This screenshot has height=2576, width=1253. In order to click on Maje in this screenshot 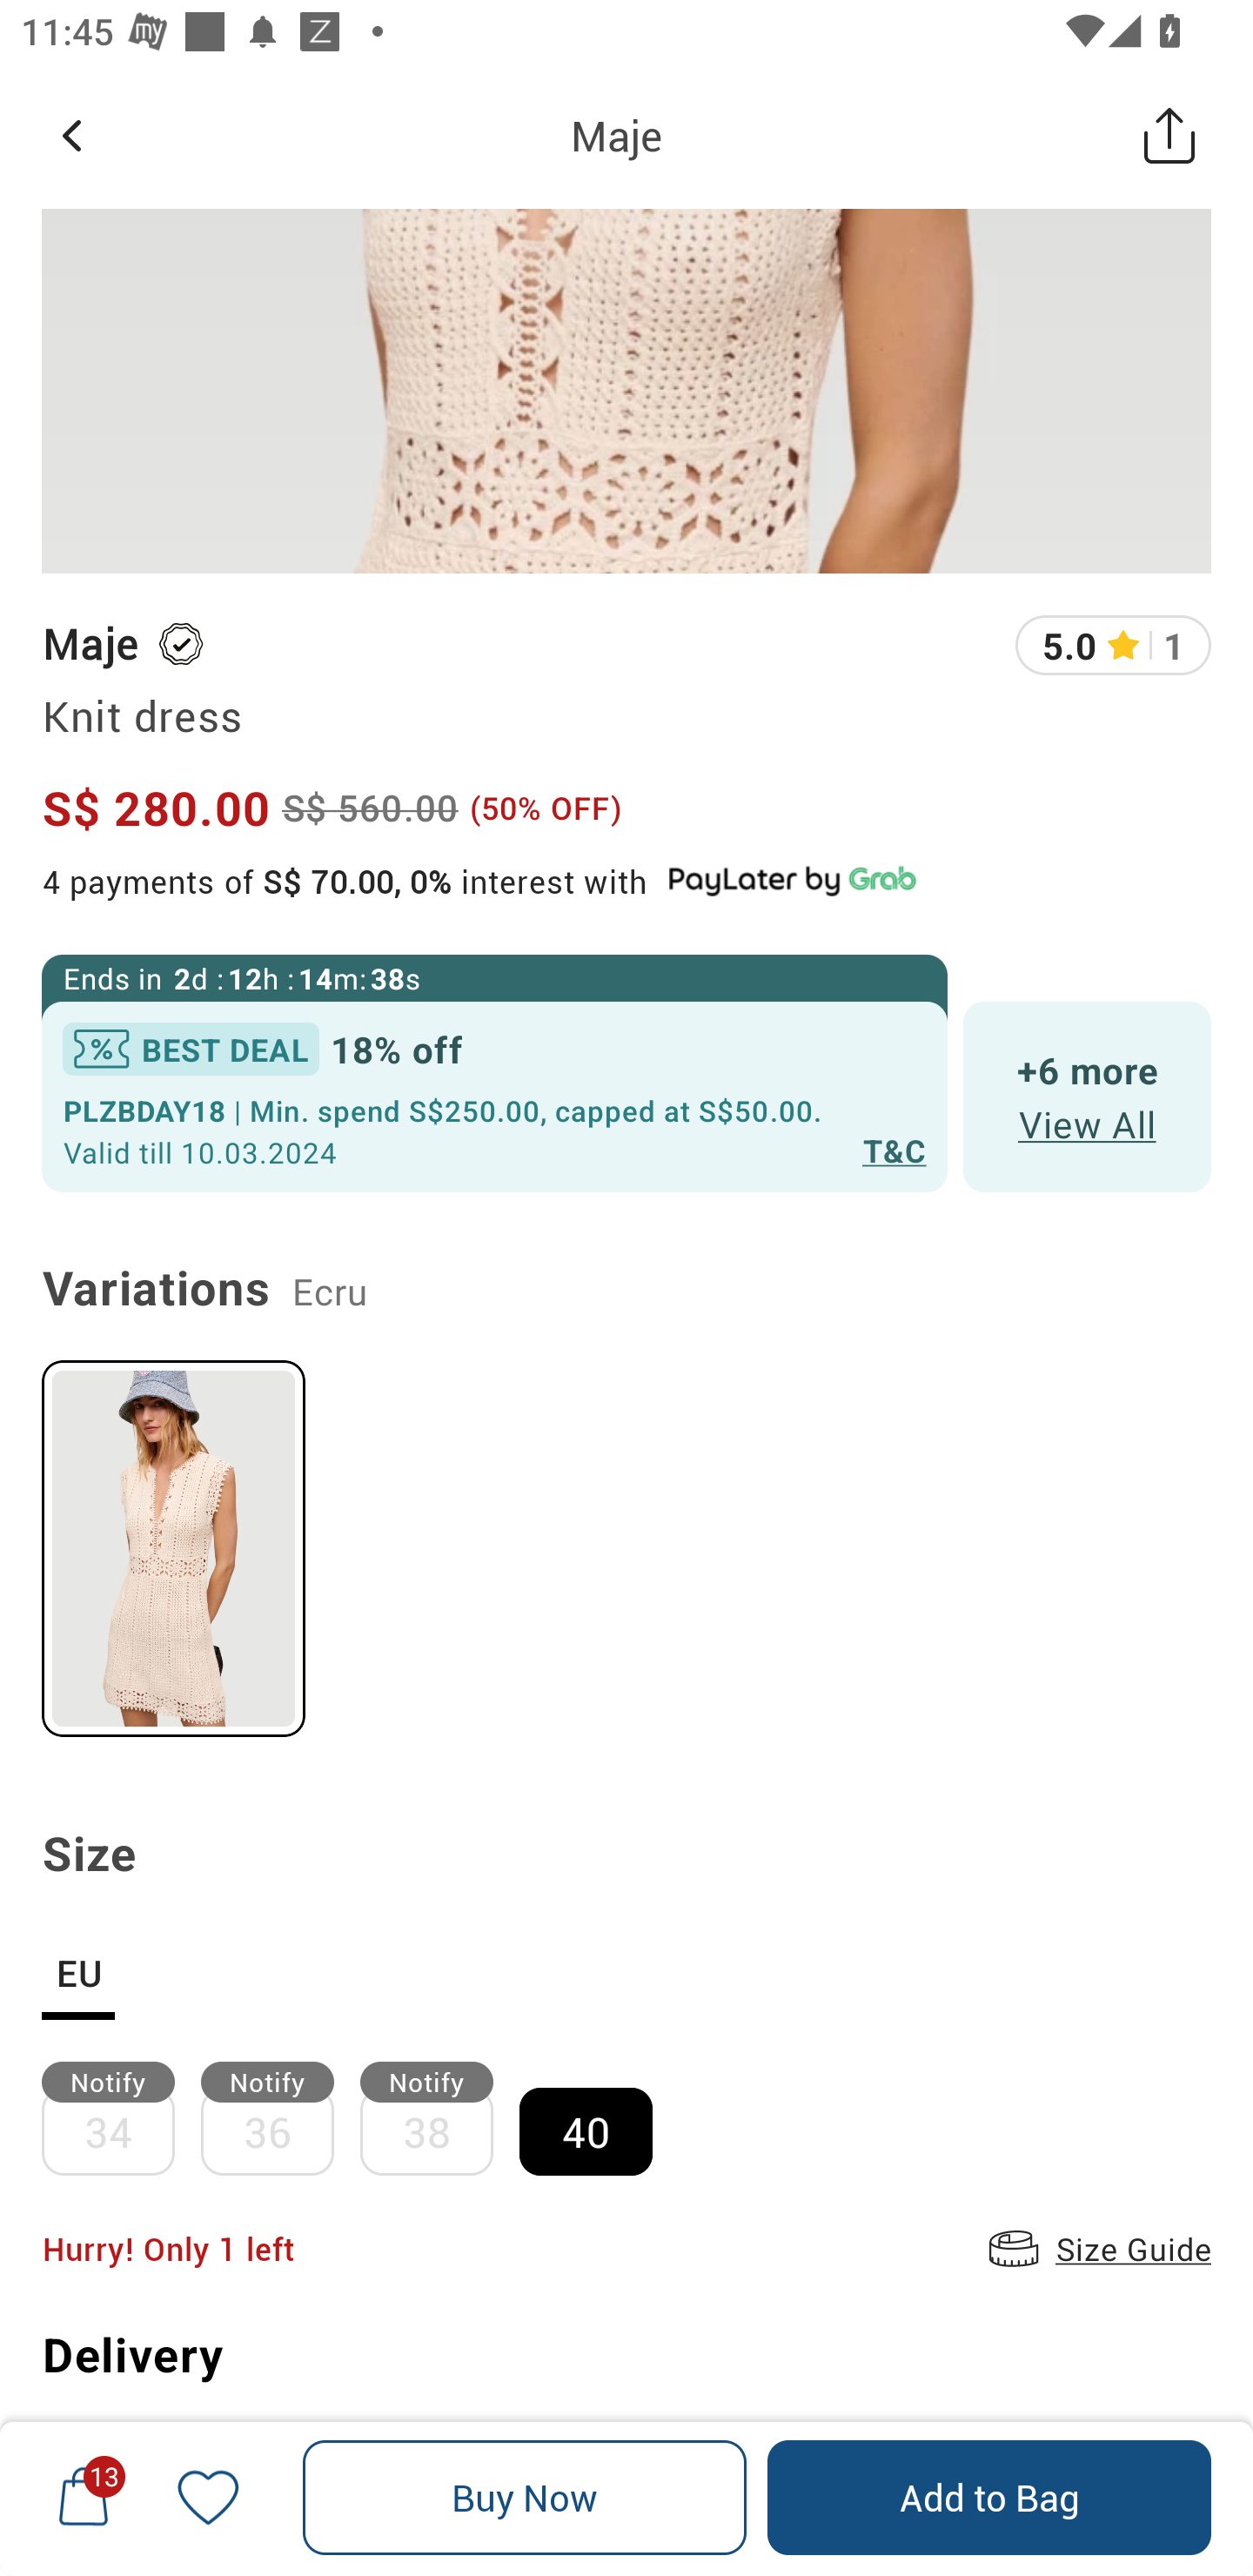, I will do `click(89, 644)`.